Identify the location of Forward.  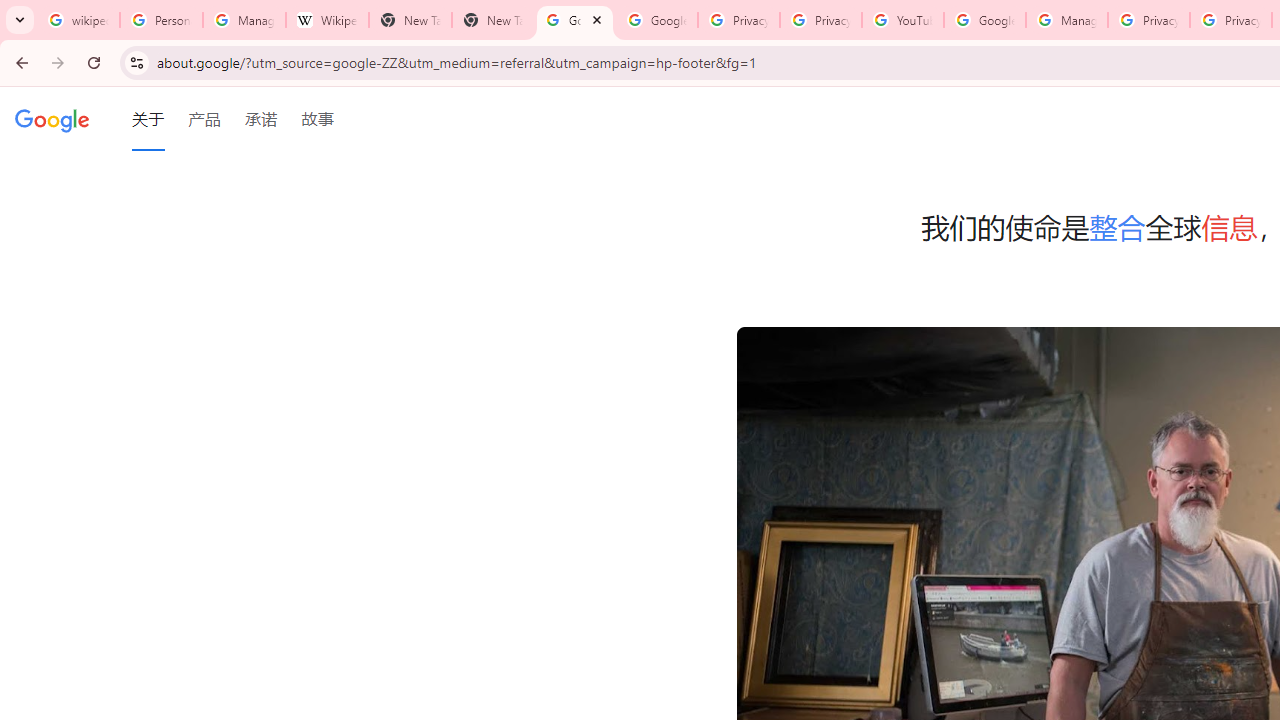
(58, 62).